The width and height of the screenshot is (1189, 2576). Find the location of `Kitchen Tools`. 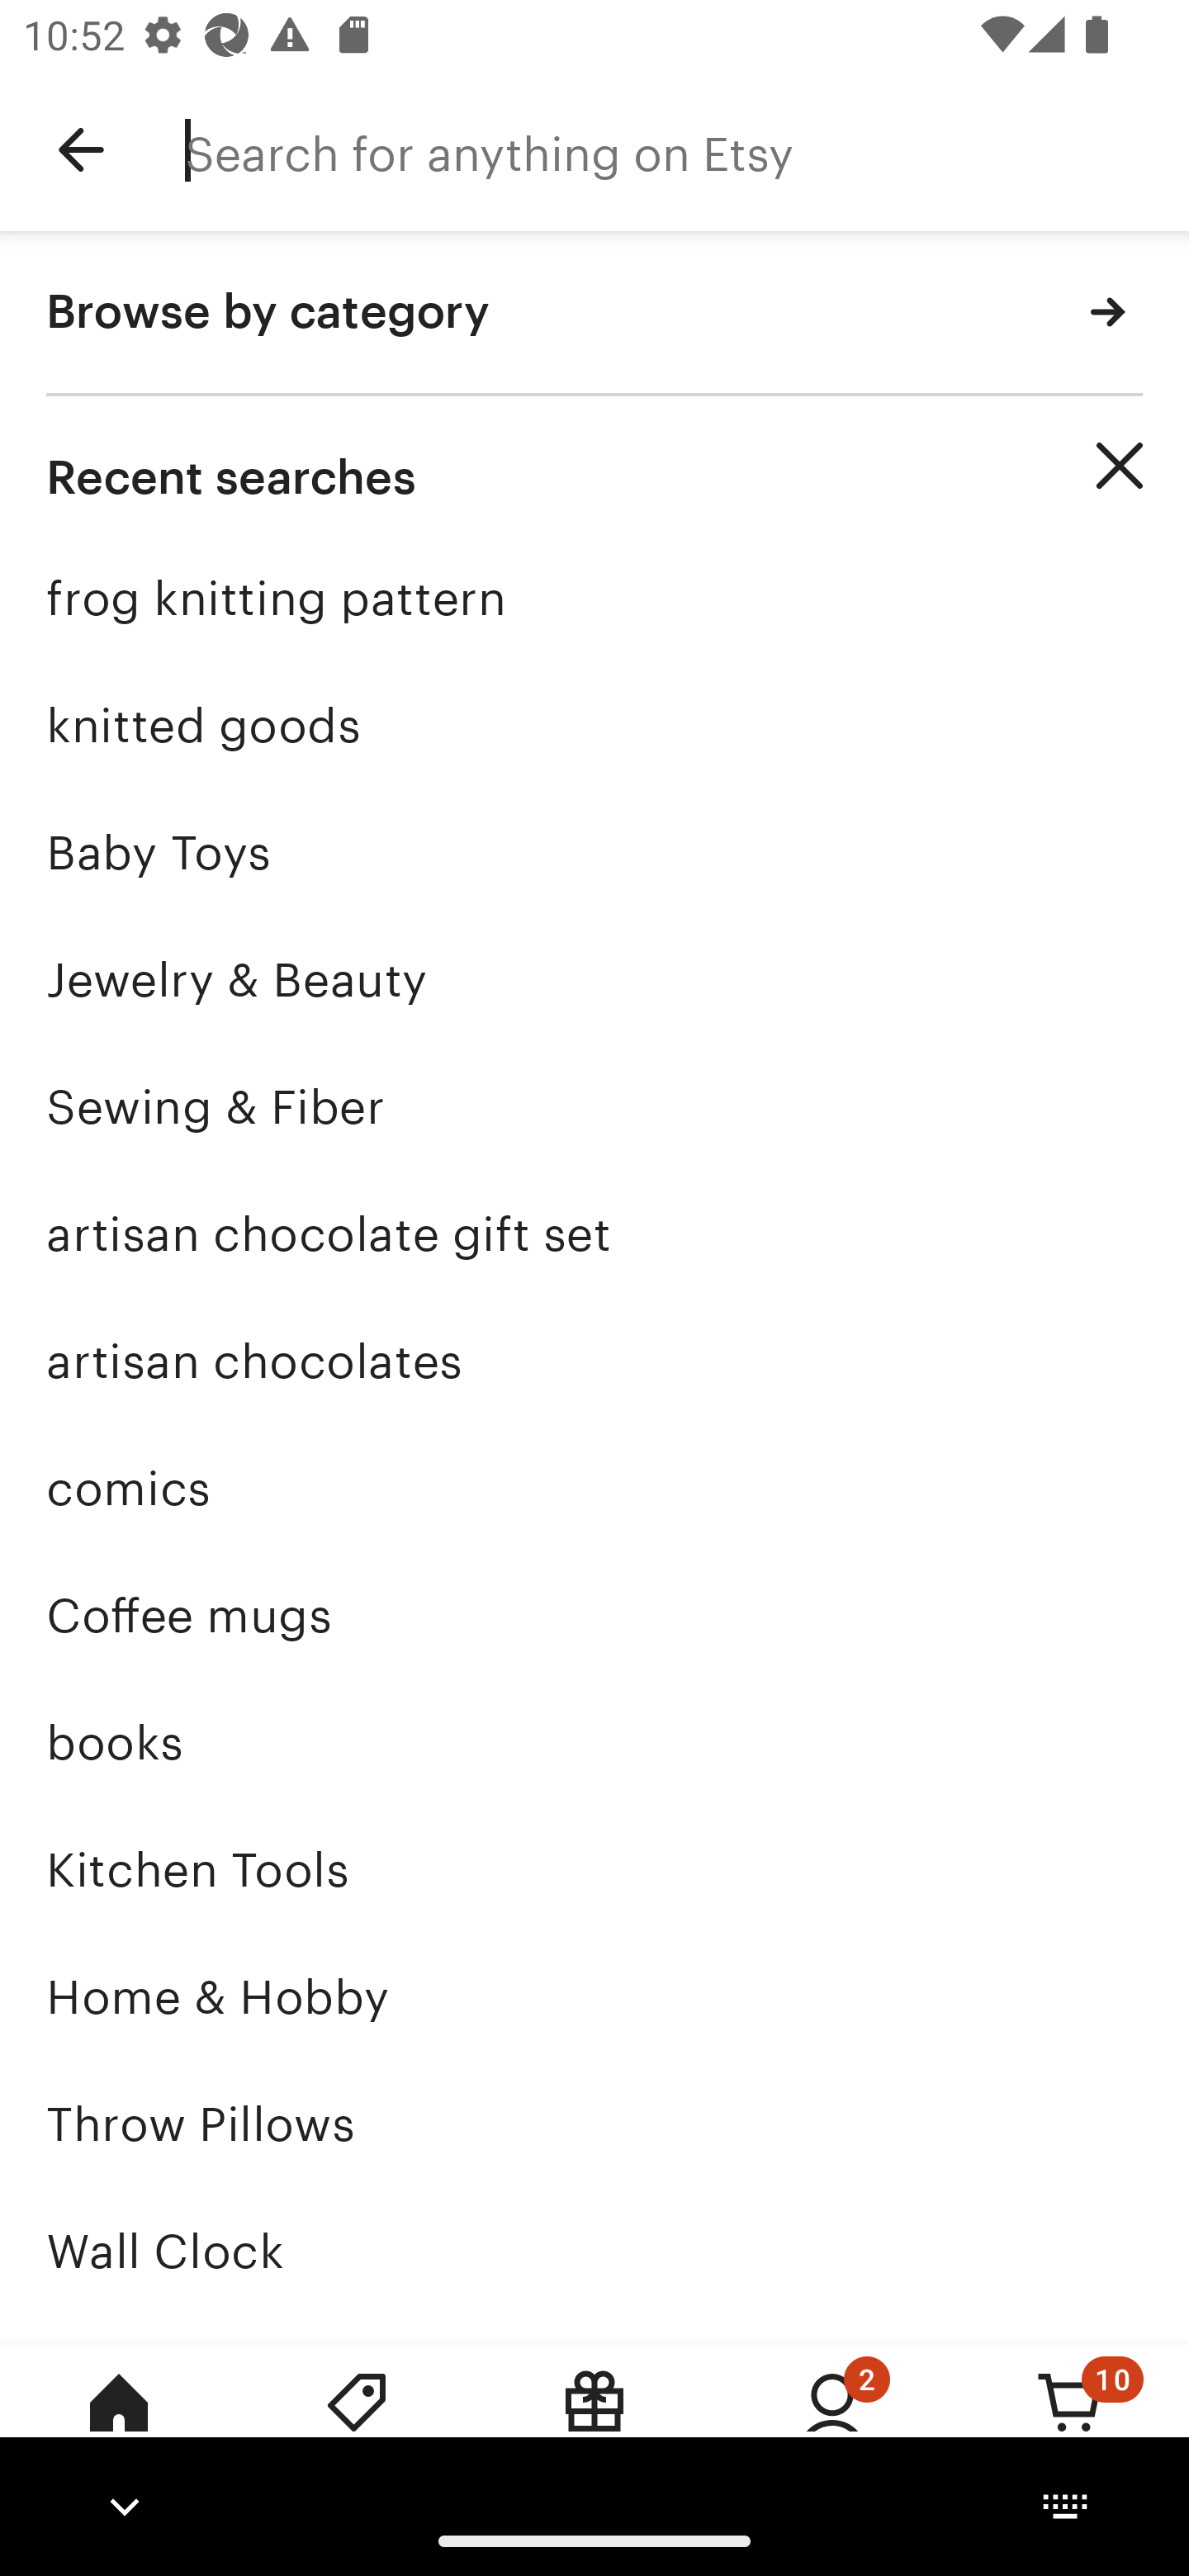

Kitchen Tools is located at coordinates (594, 1870).